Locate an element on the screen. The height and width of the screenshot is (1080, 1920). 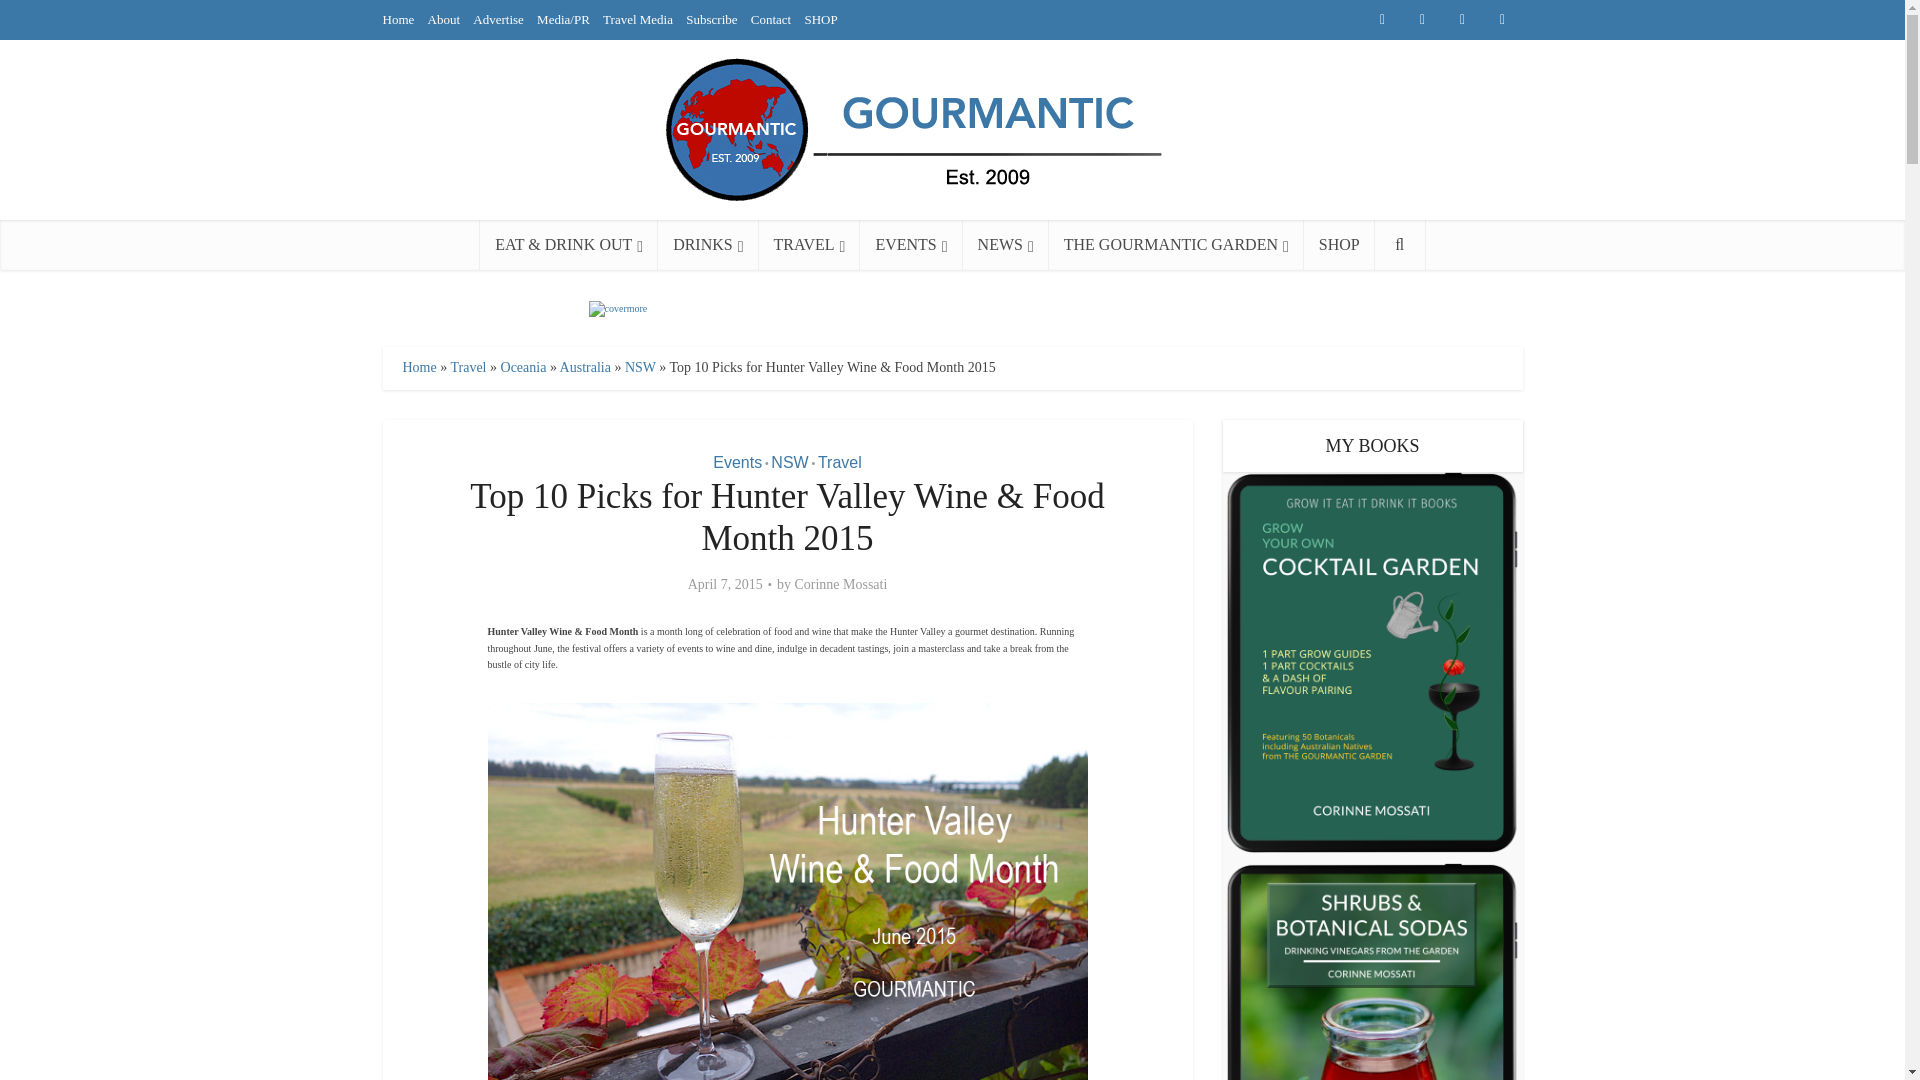
Advertise is located at coordinates (498, 19).